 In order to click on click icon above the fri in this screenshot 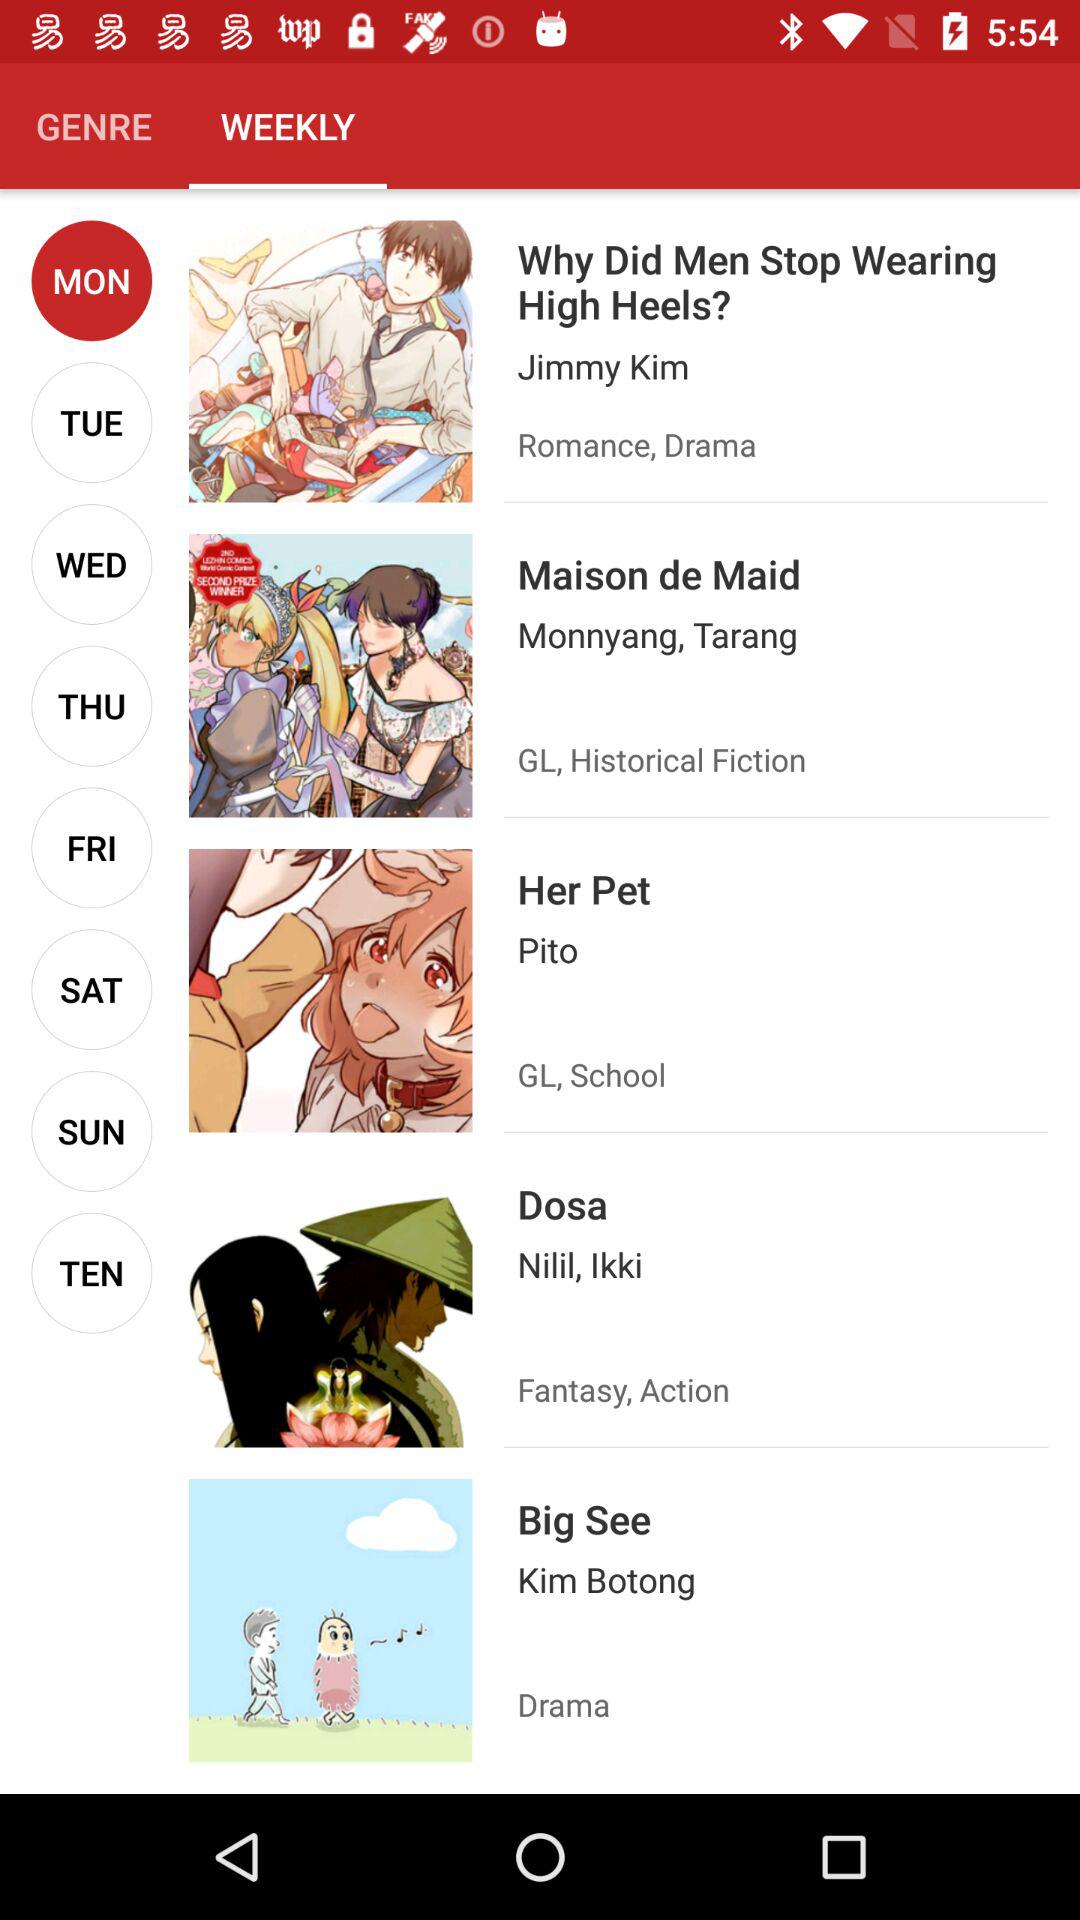, I will do `click(92, 706)`.